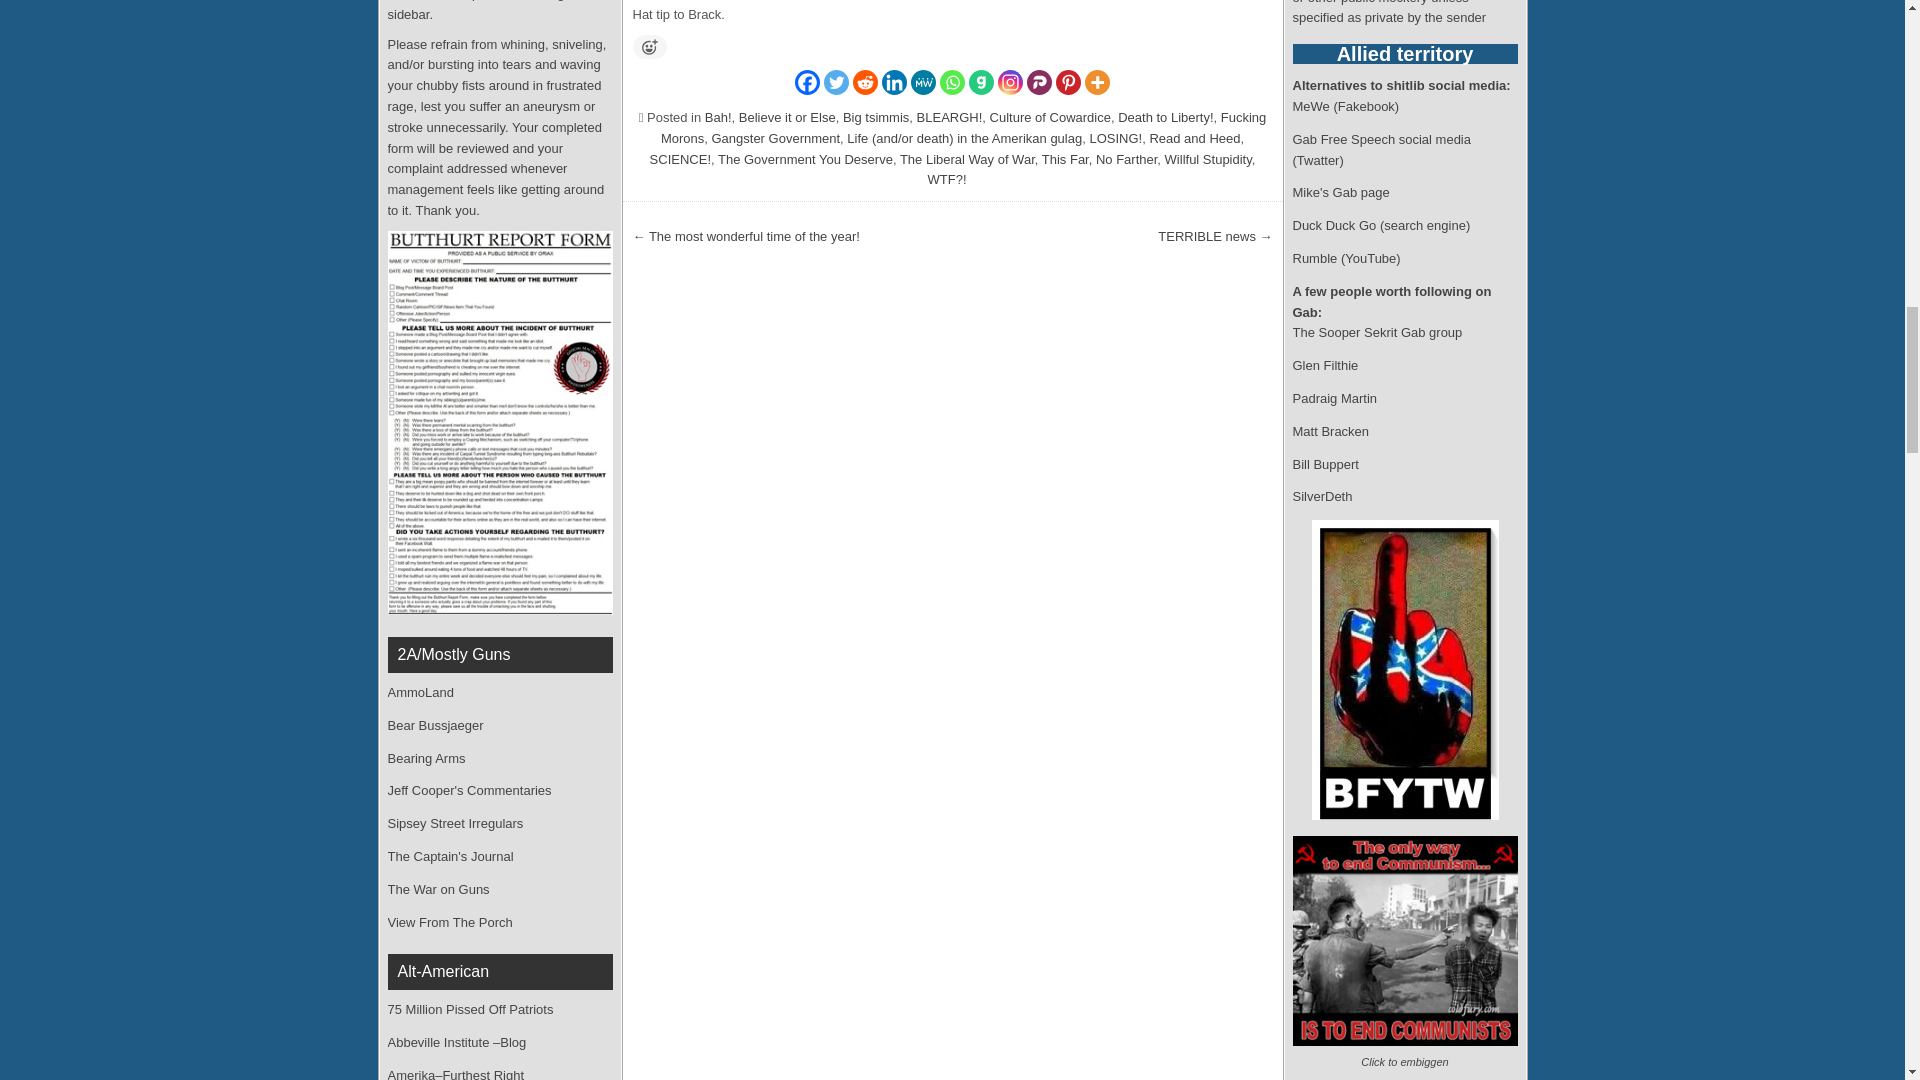 The width and height of the screenshot is (1920, 1080). What do you see at coordinates (1040, 82) in the screenshot?
I see `Parler` at bounding box center [1040, 82].